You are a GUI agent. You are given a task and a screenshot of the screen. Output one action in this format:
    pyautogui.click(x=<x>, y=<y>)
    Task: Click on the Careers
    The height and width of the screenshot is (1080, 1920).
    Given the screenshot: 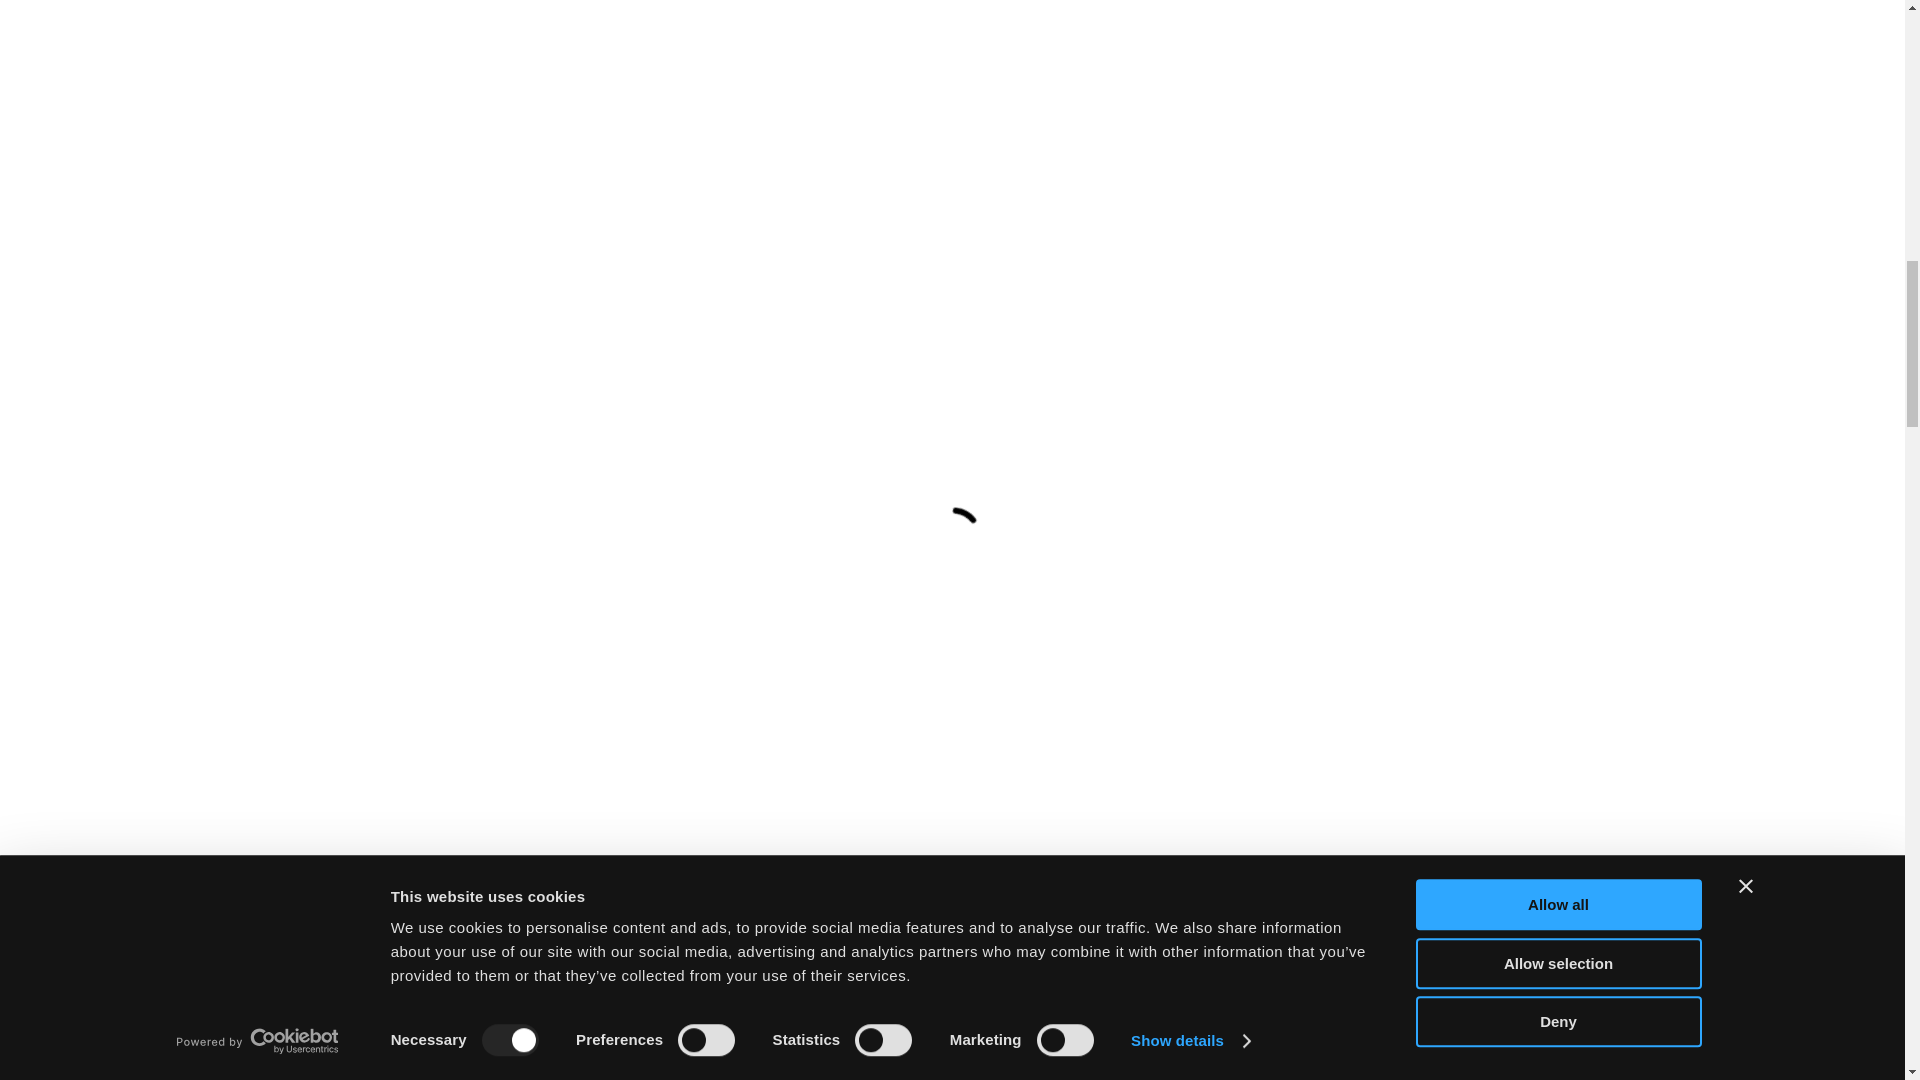 What is the action you would take?
    pyautogui.click(x=646, y=414)
    